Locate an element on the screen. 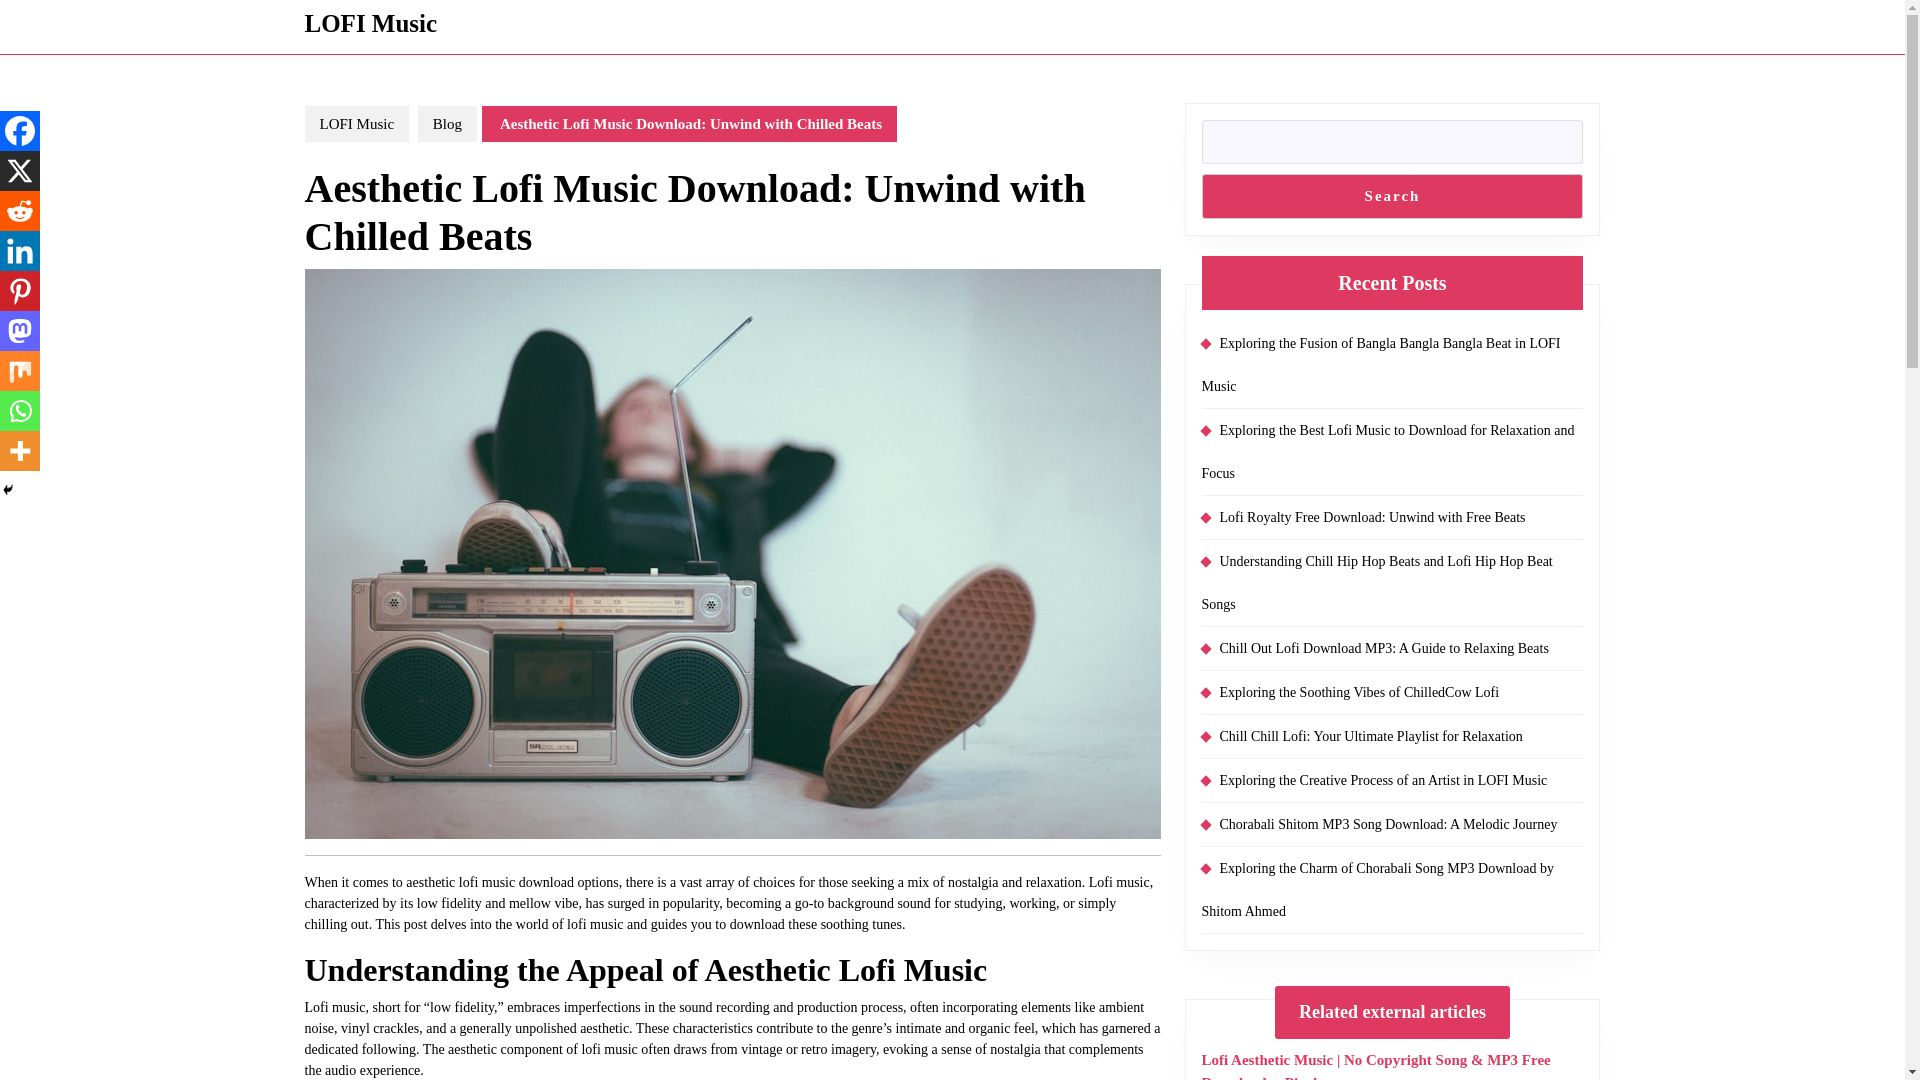 Image resolution: width=1920 pixels, height=1080 pixels. Mix is located at coordinates (20, 370).